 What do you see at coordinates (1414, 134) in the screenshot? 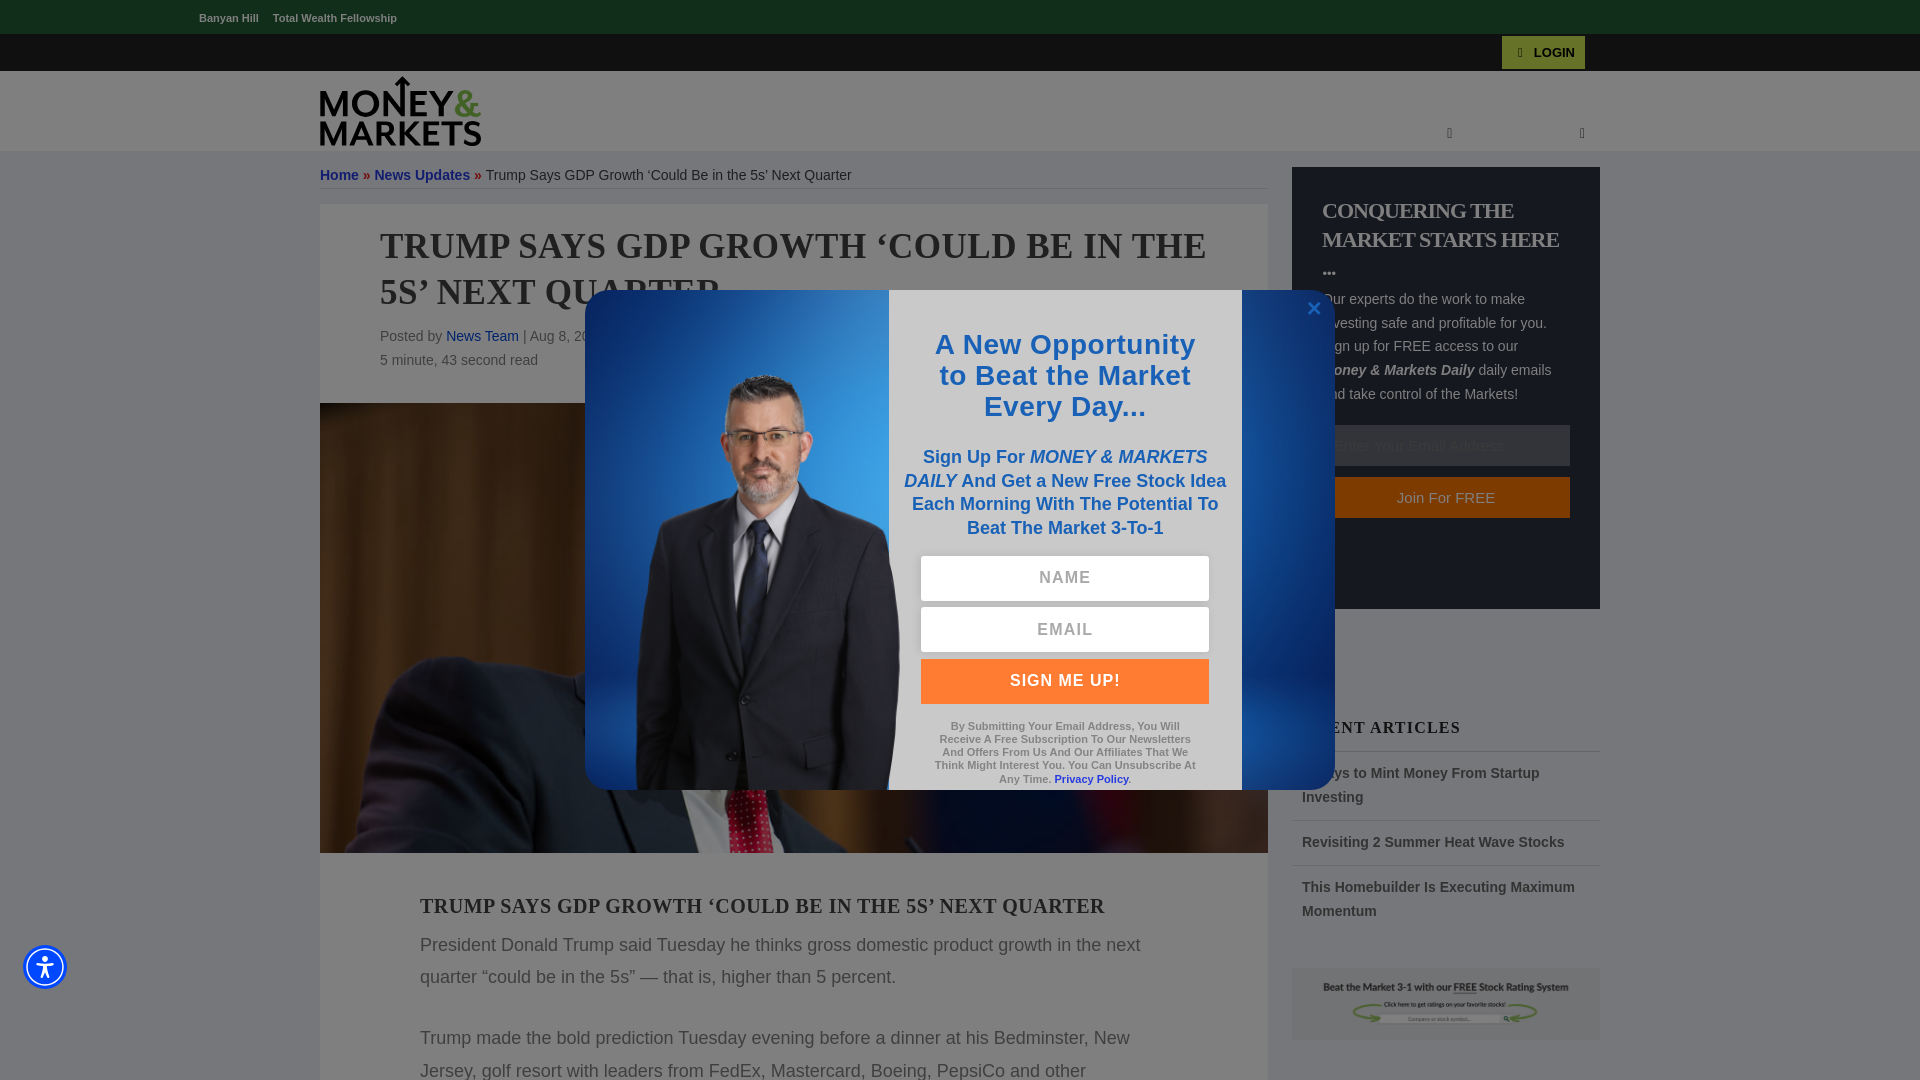
I see `EXPERTS` at bounding box center [1414, 134].